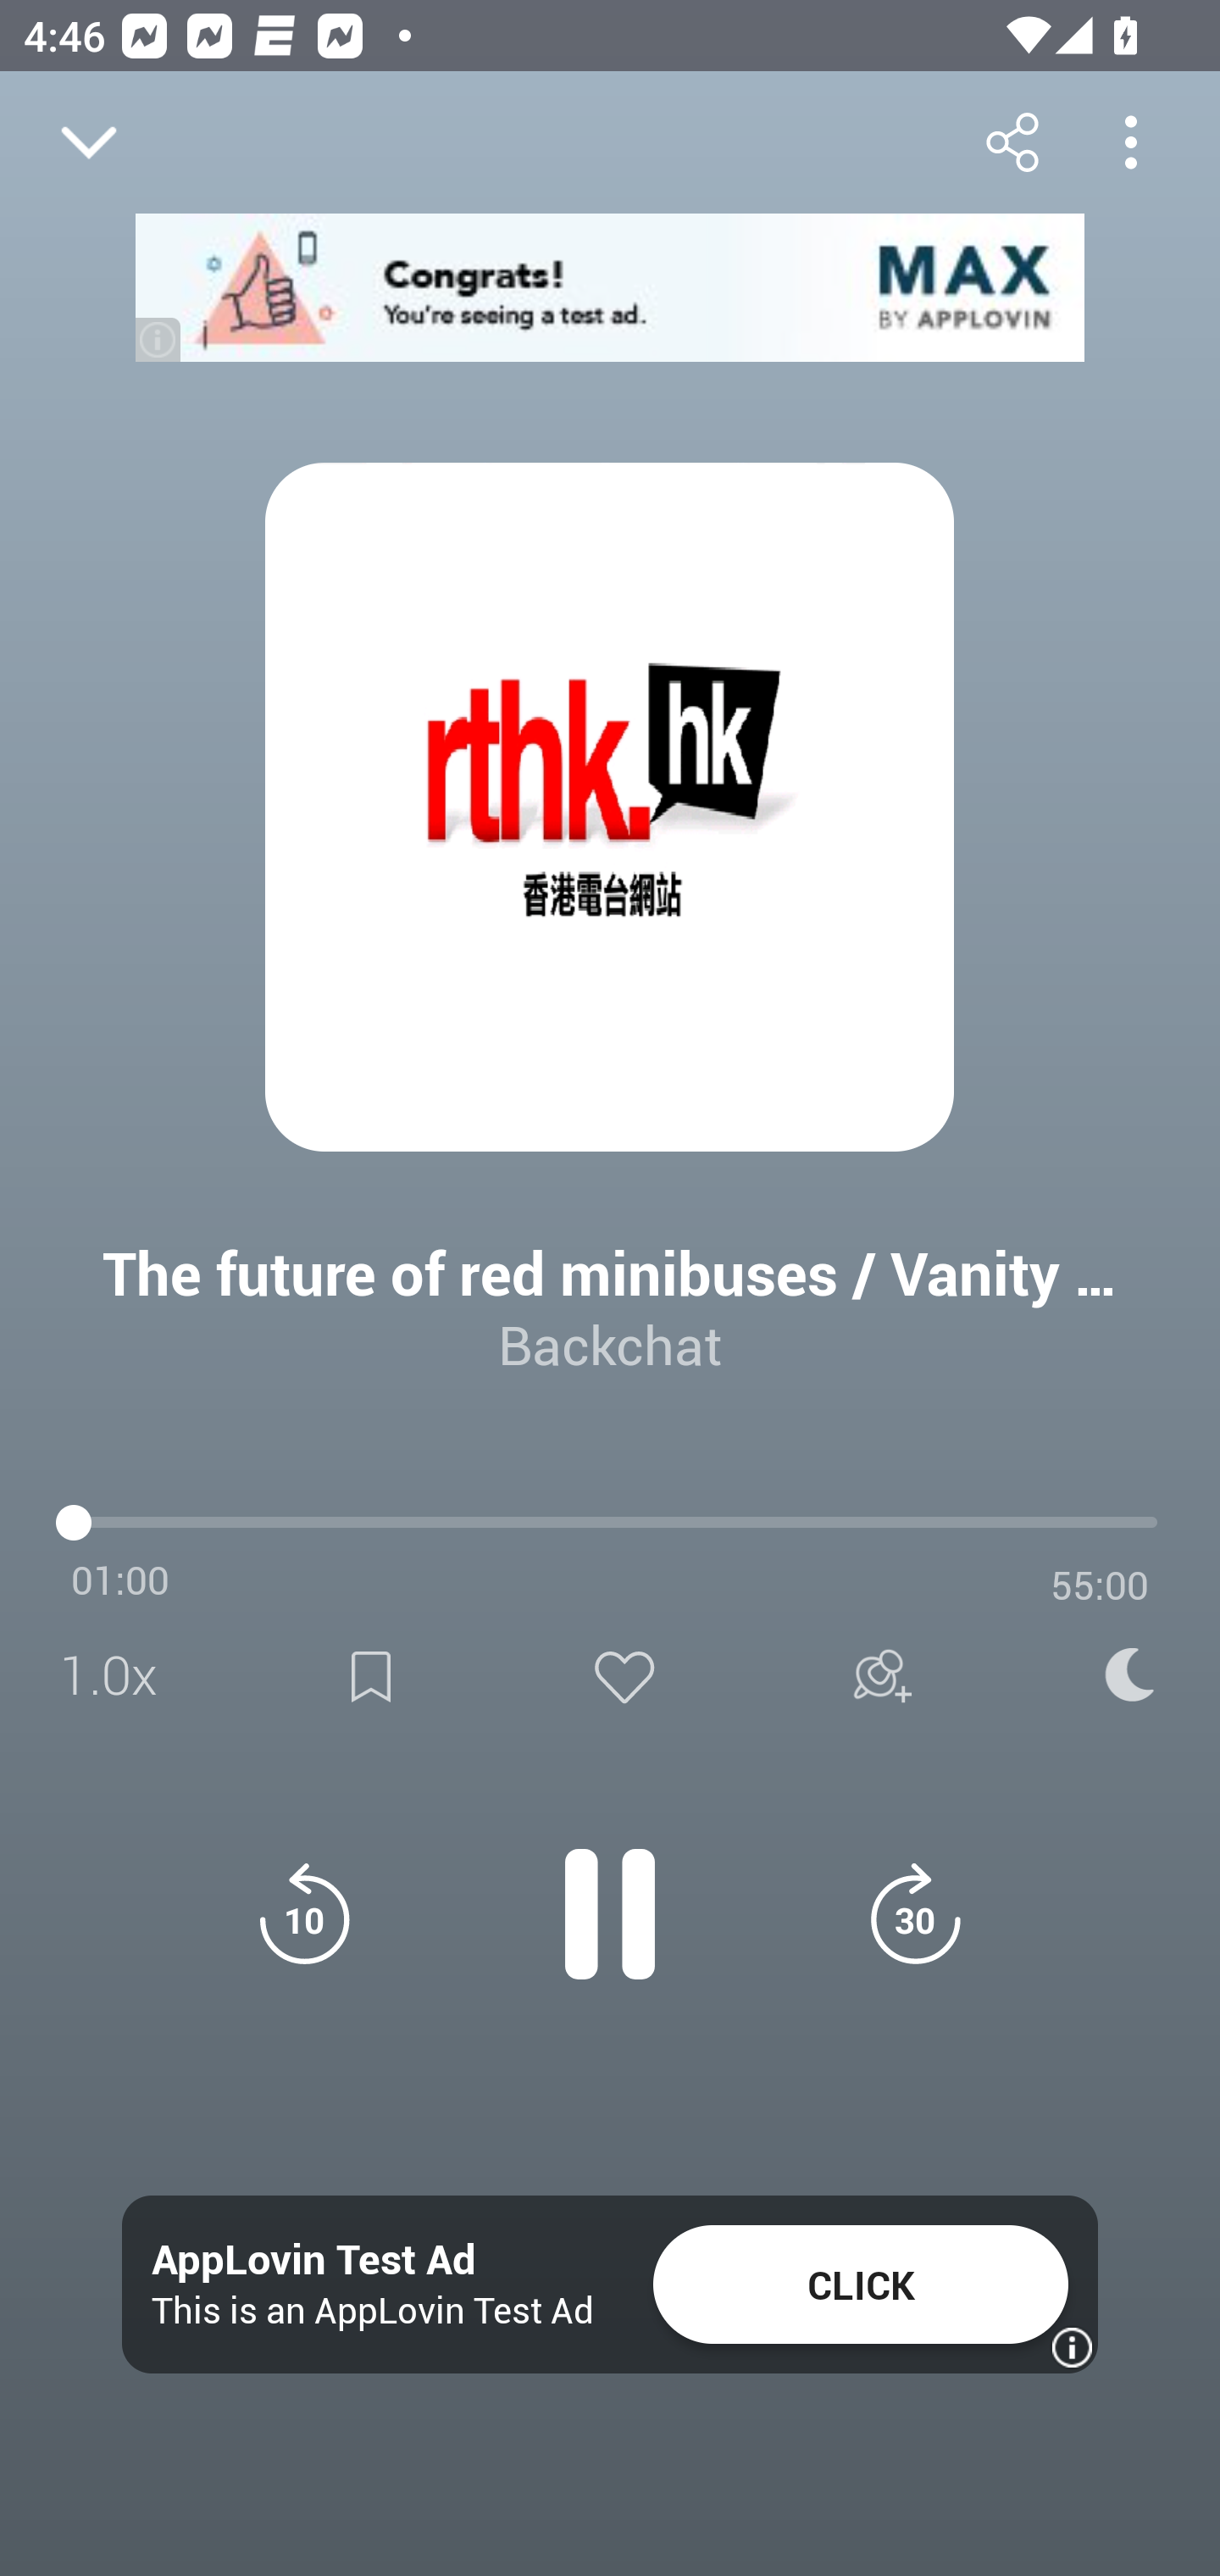 The width and height of the screenshot is (1220, 2576). What do you see at coordinates (119, 1676) in the screenshot?
I see `1.0x Speed` at bounding box center [119, 1676].